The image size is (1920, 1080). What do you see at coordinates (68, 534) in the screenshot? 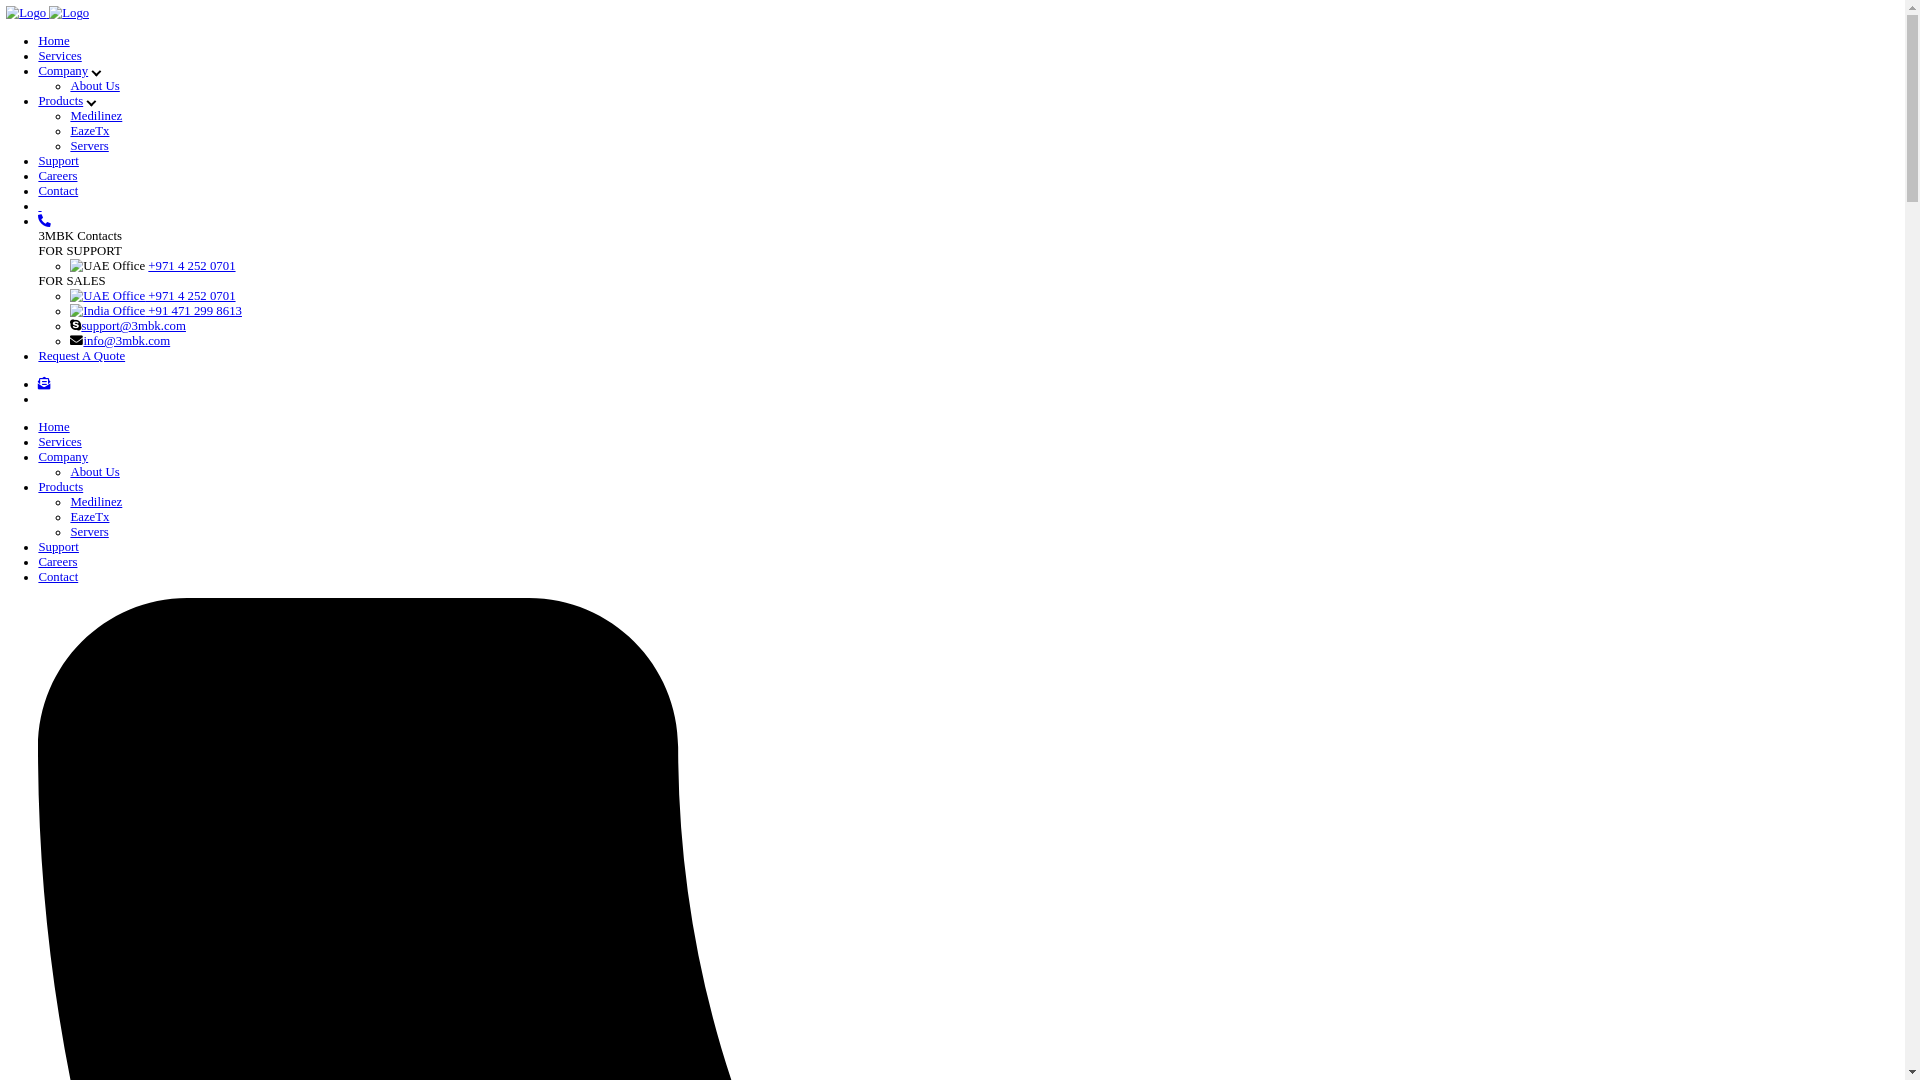
I see `Home` at bounding box center [68, 534].